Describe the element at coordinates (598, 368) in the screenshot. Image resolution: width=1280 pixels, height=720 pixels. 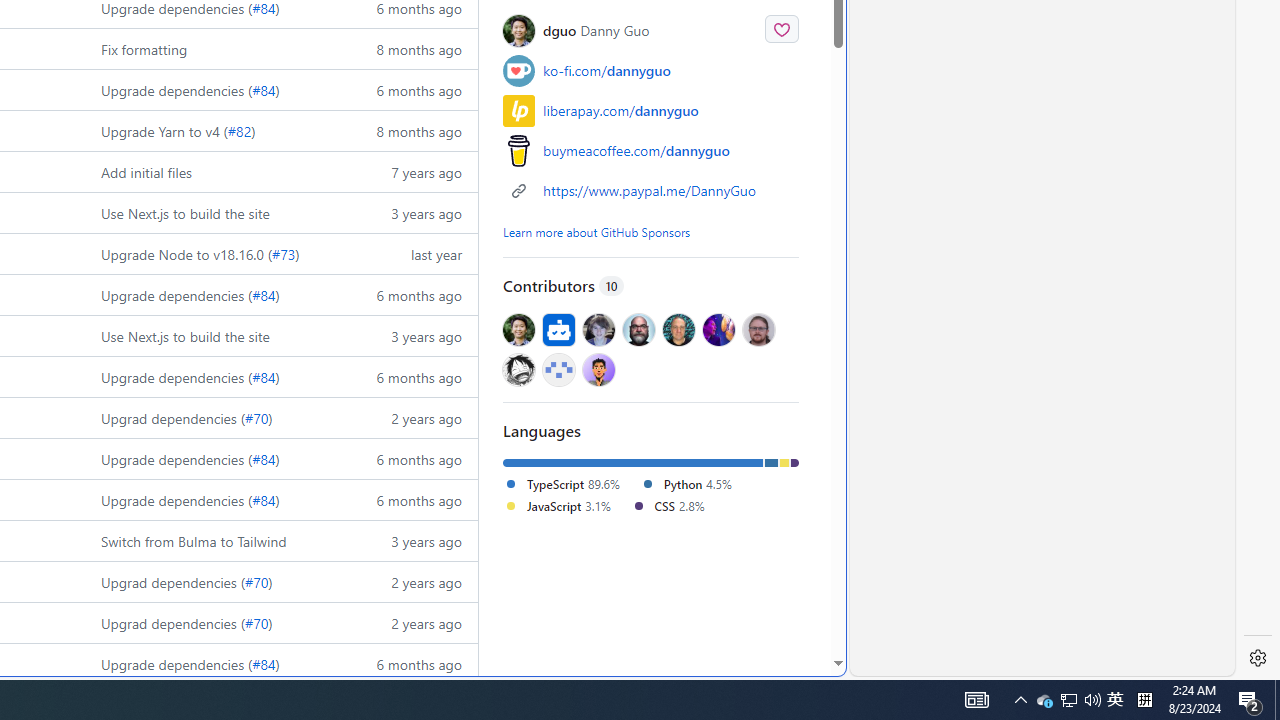
I see `Class: mb-2 mr-2` at that location.